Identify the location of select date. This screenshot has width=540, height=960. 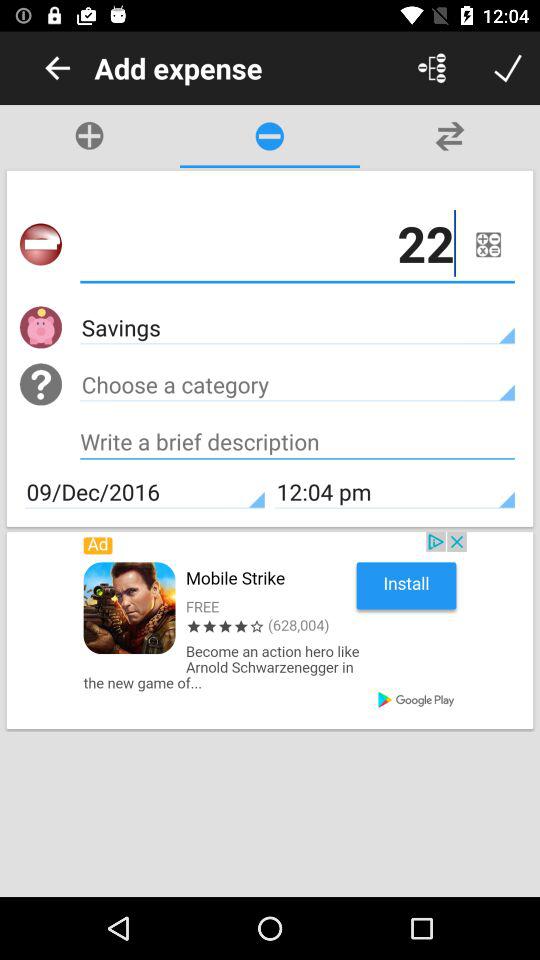
(488, 244).